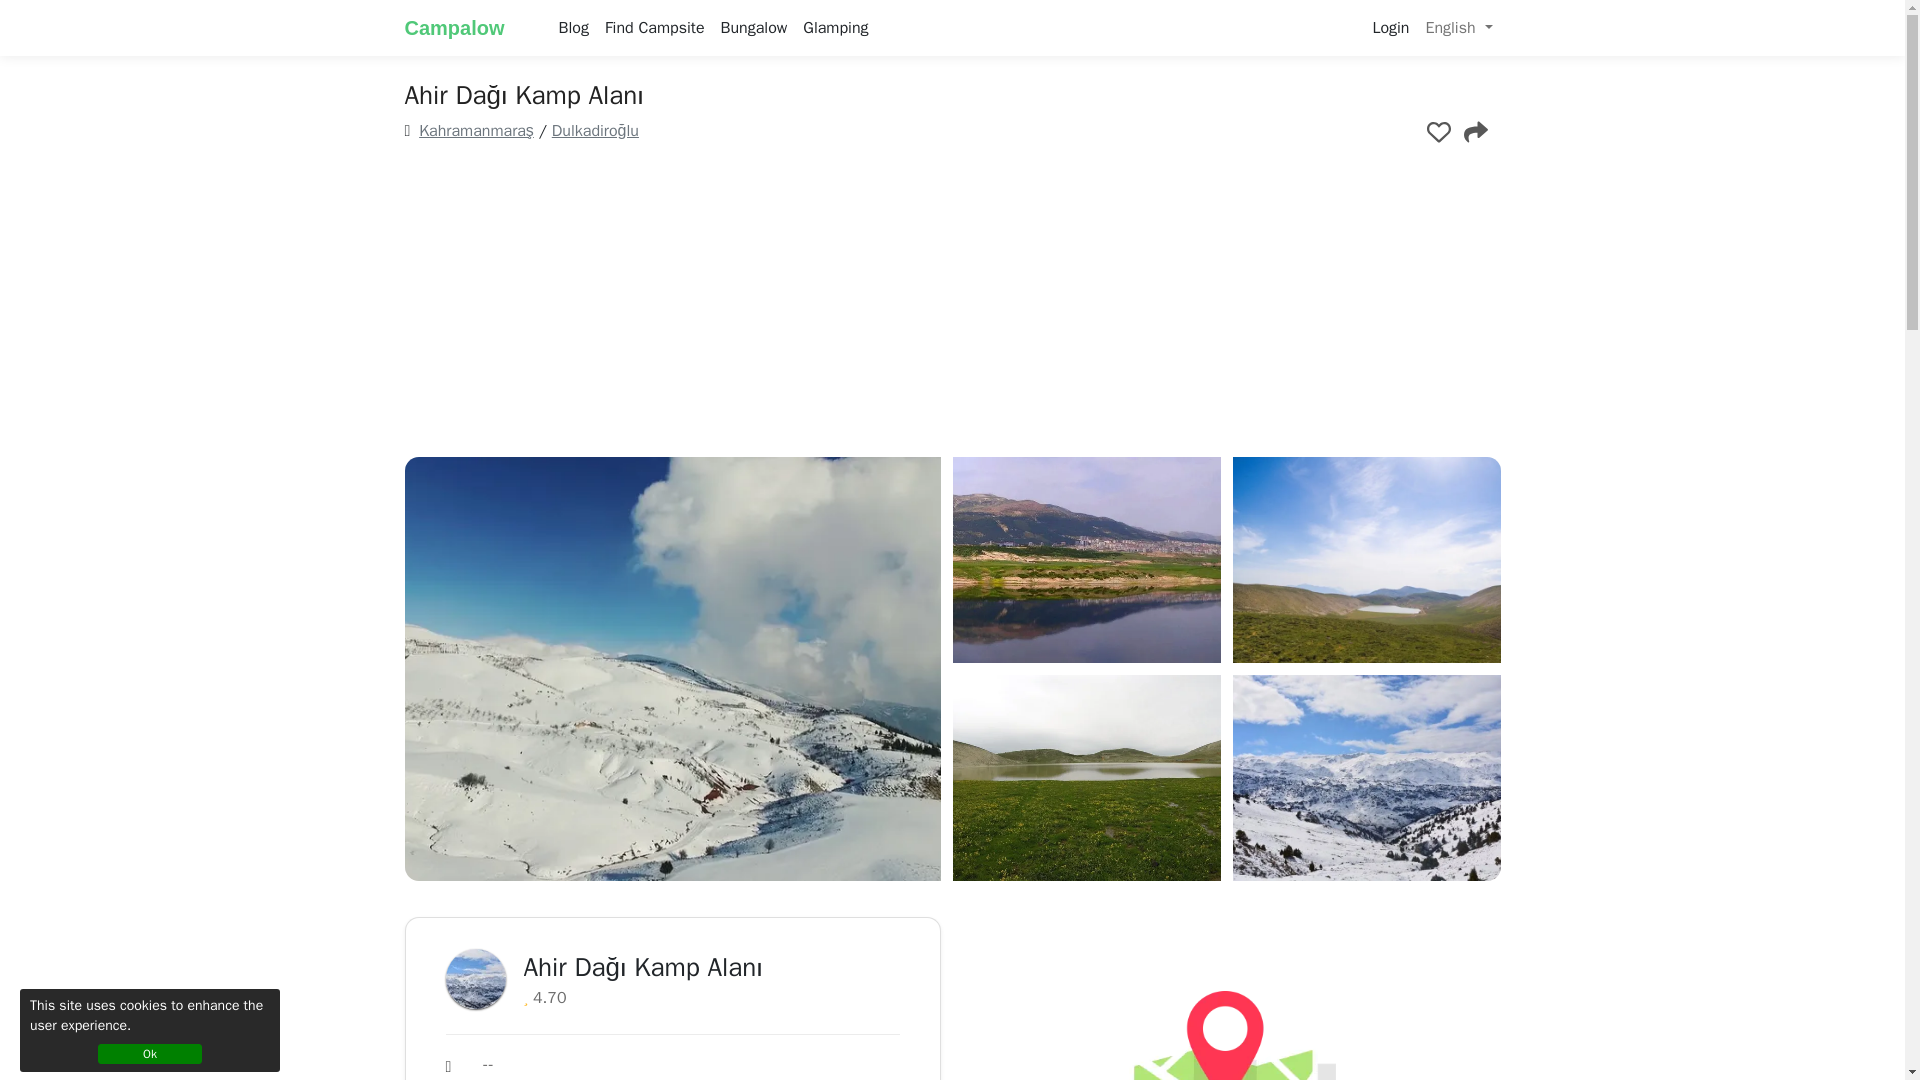  What do you see at coordinates (1390, 27) in the screenshot?
I see `Login` at bounding box center [1390, 27].